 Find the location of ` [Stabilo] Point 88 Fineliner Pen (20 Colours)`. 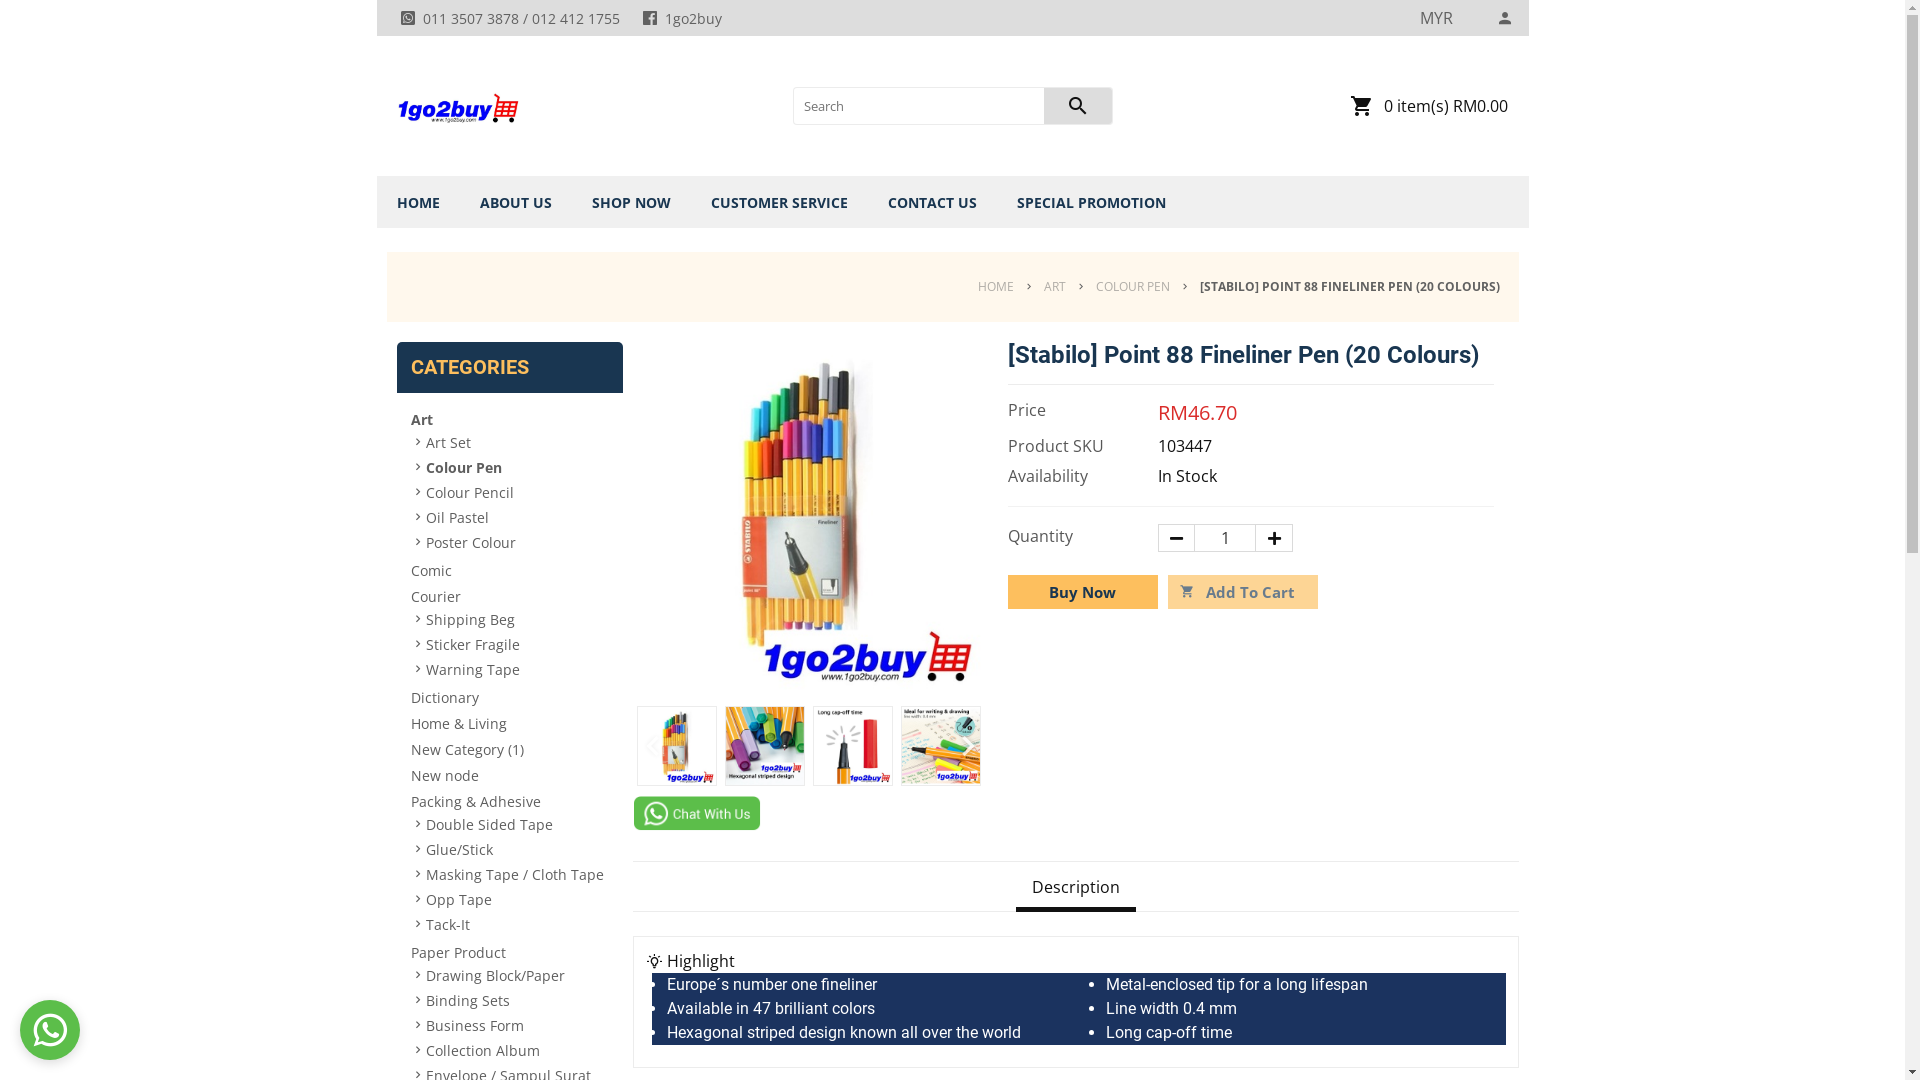

 [Stabilo] Point 88 Fineliner Pen (20 Colours) is located at coordinates (765, 746).